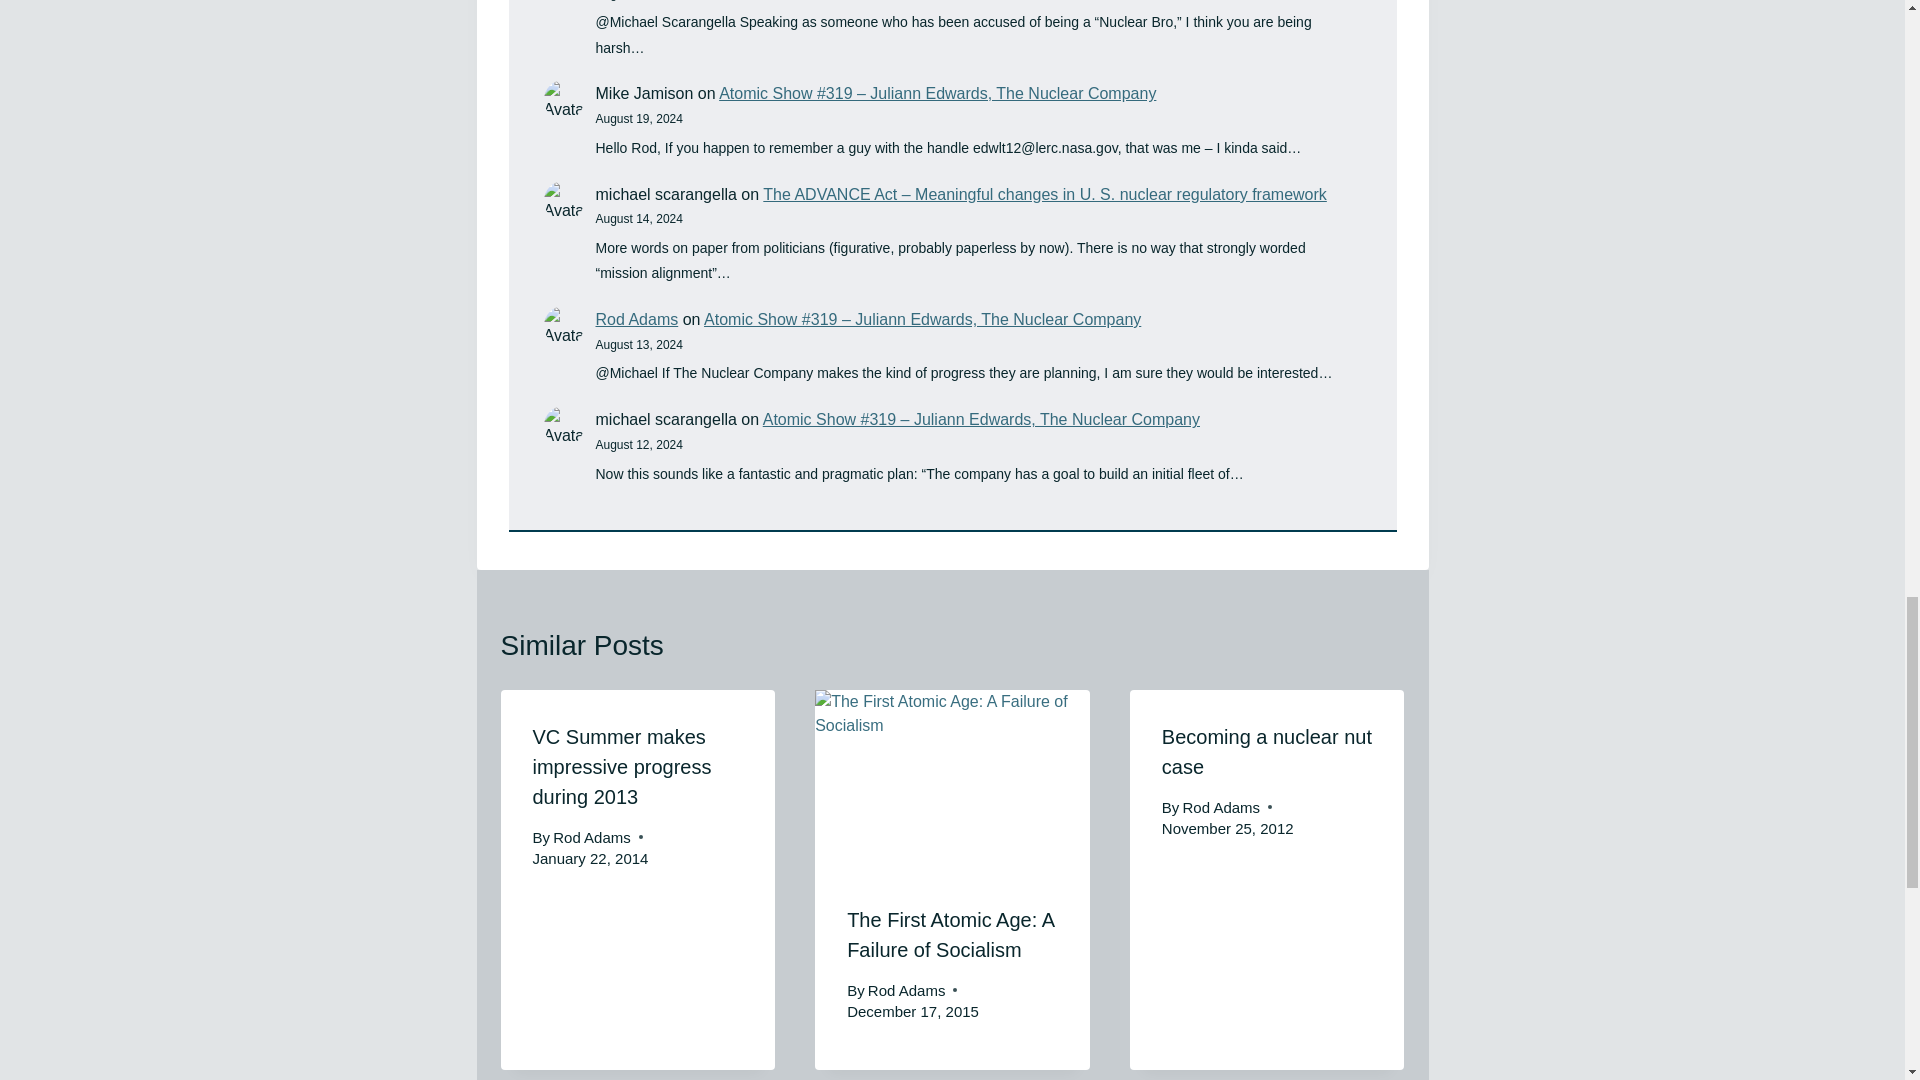 The height and width of the screenshot is (1080, 1920). Describe the element at coordinates (592, 837) in the screenshot. I see `Rod Adams` at that location.